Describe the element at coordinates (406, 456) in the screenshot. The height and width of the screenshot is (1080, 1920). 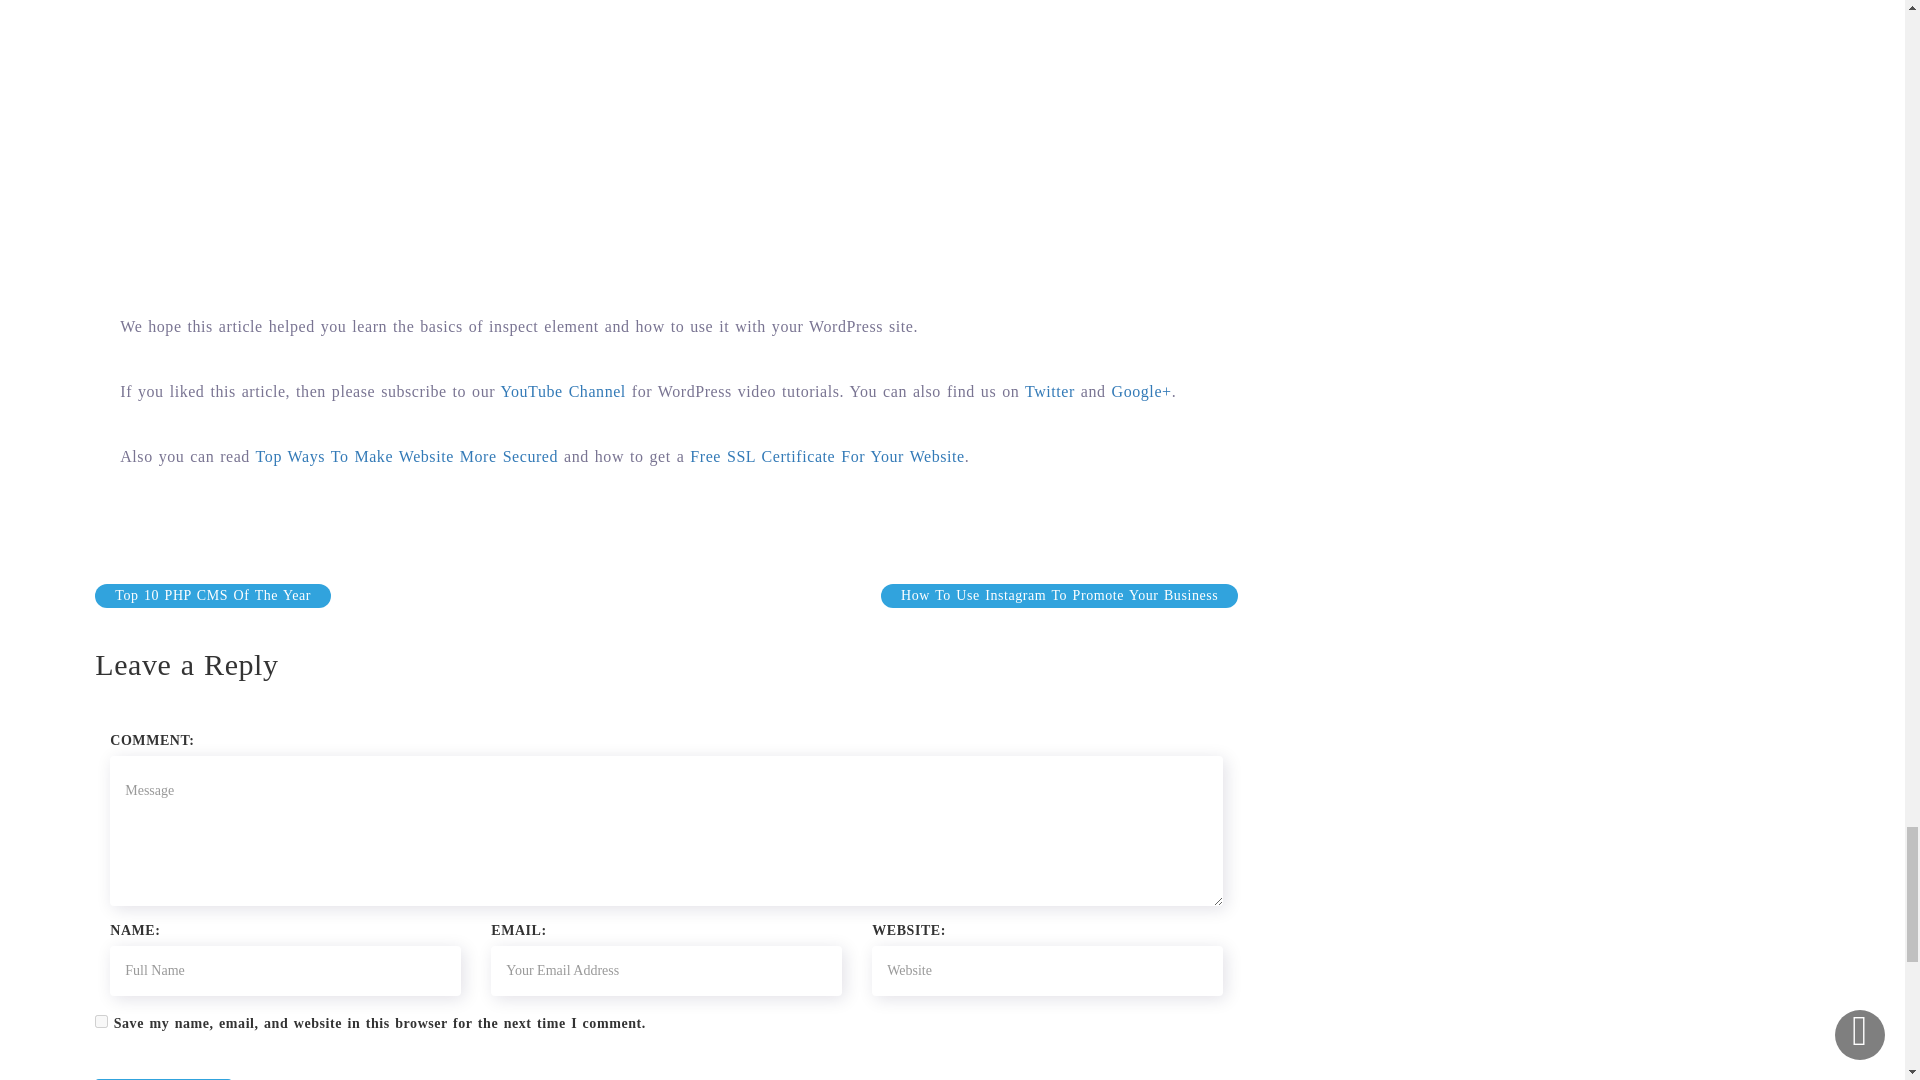
I see `Top Ways To Make Website More Secured` at that location.